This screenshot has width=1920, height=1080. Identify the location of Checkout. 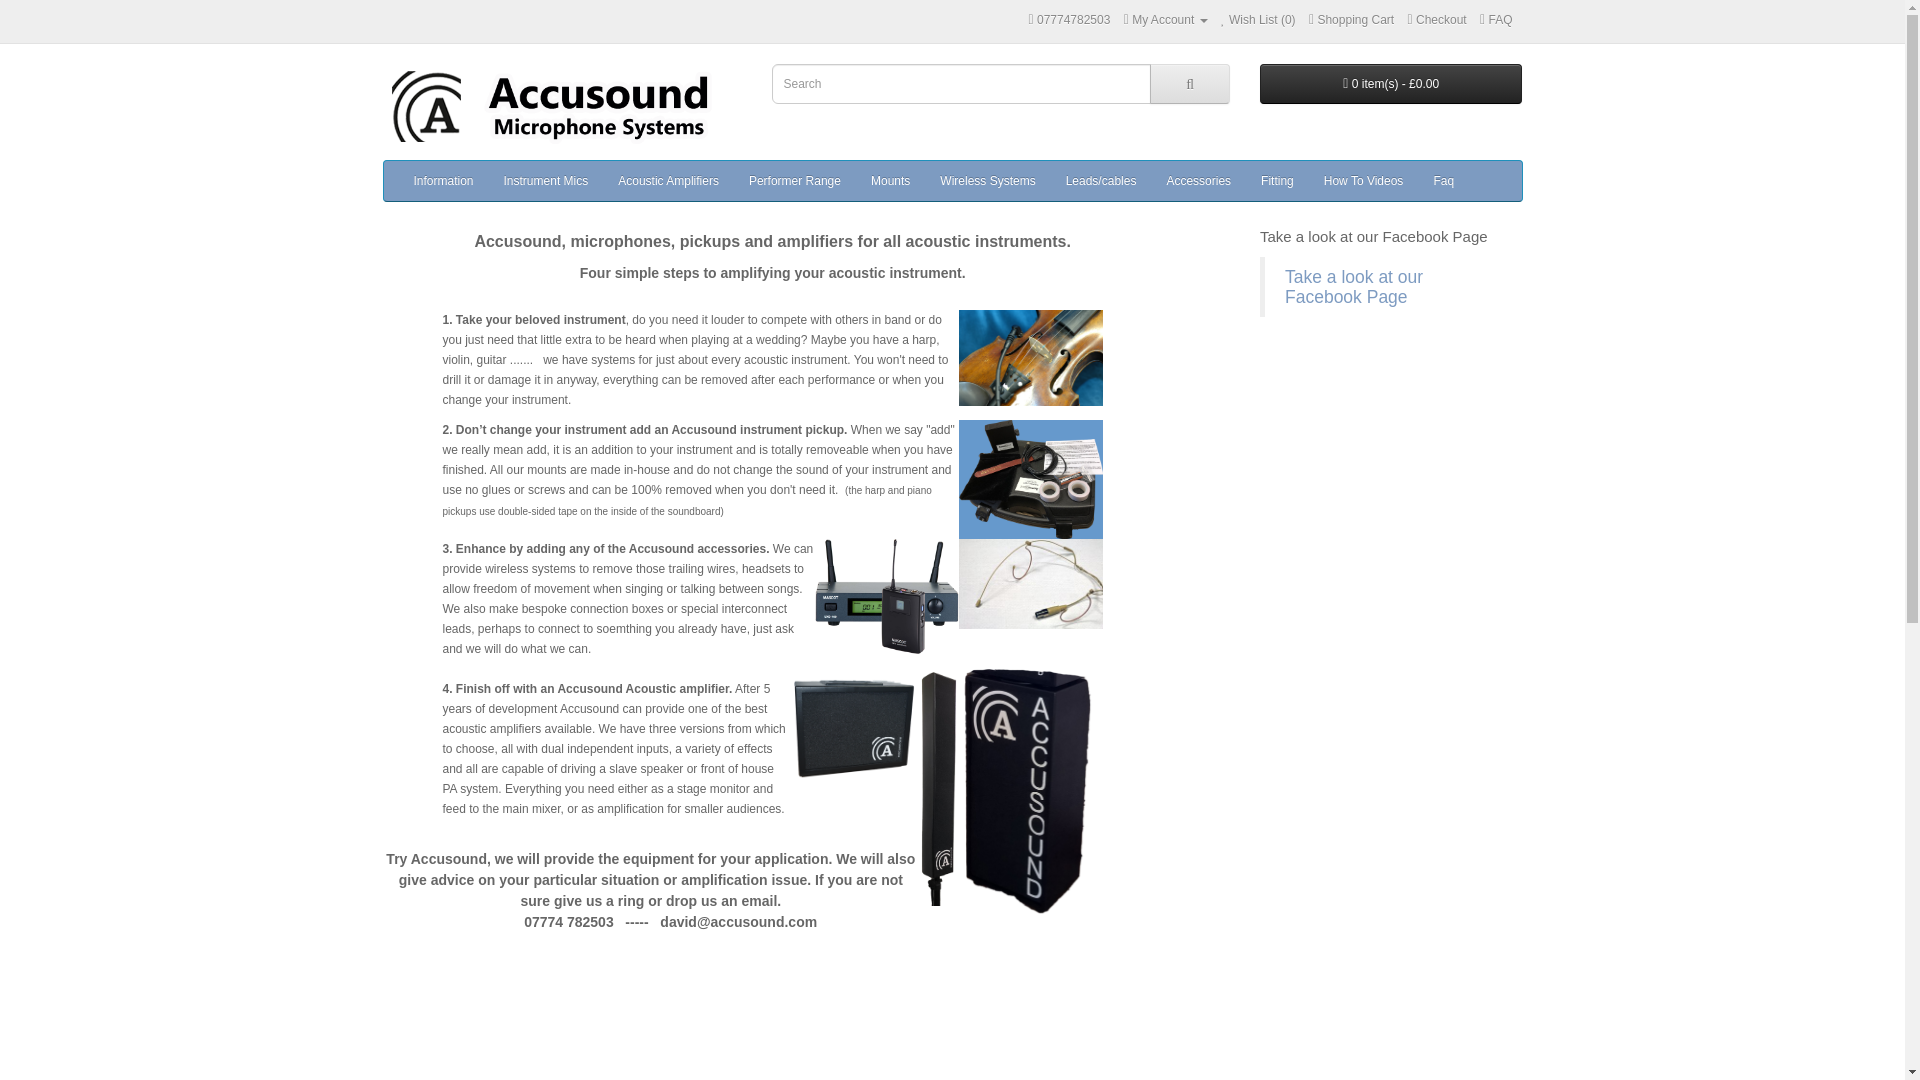
(1436, 20).